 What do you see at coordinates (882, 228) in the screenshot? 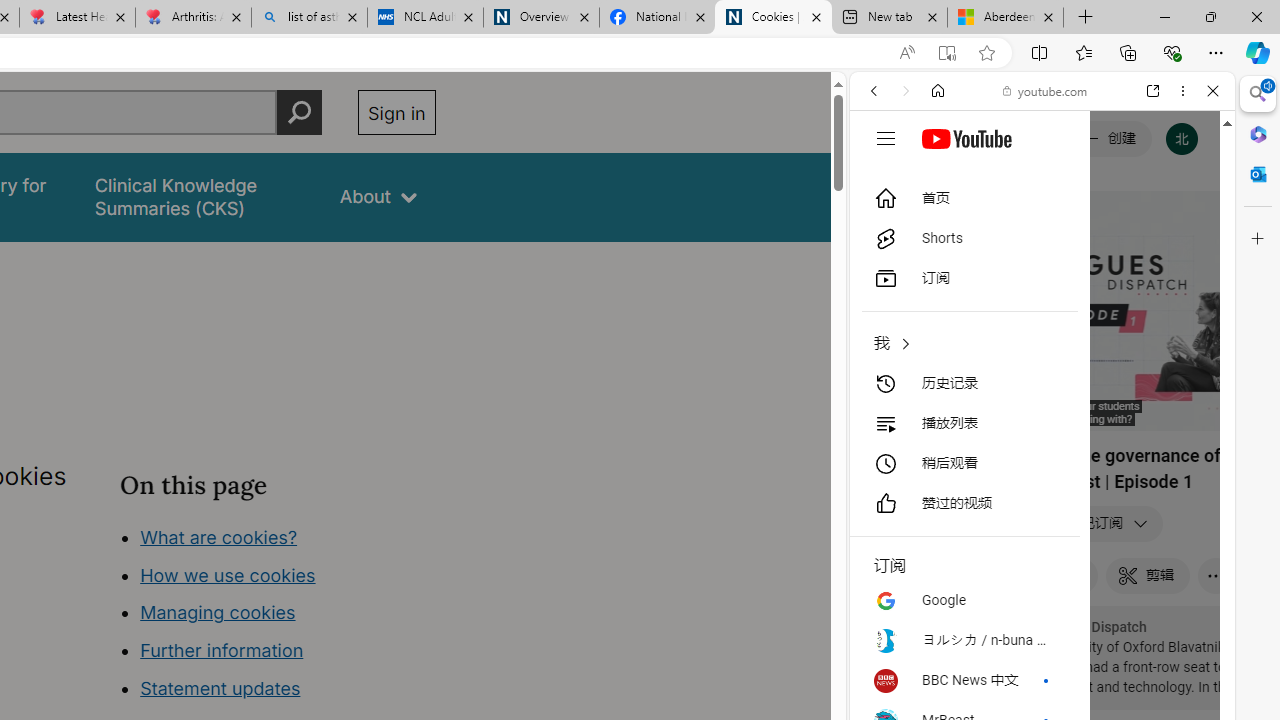
I see `WEB  ` at bounding box center [882, 228].